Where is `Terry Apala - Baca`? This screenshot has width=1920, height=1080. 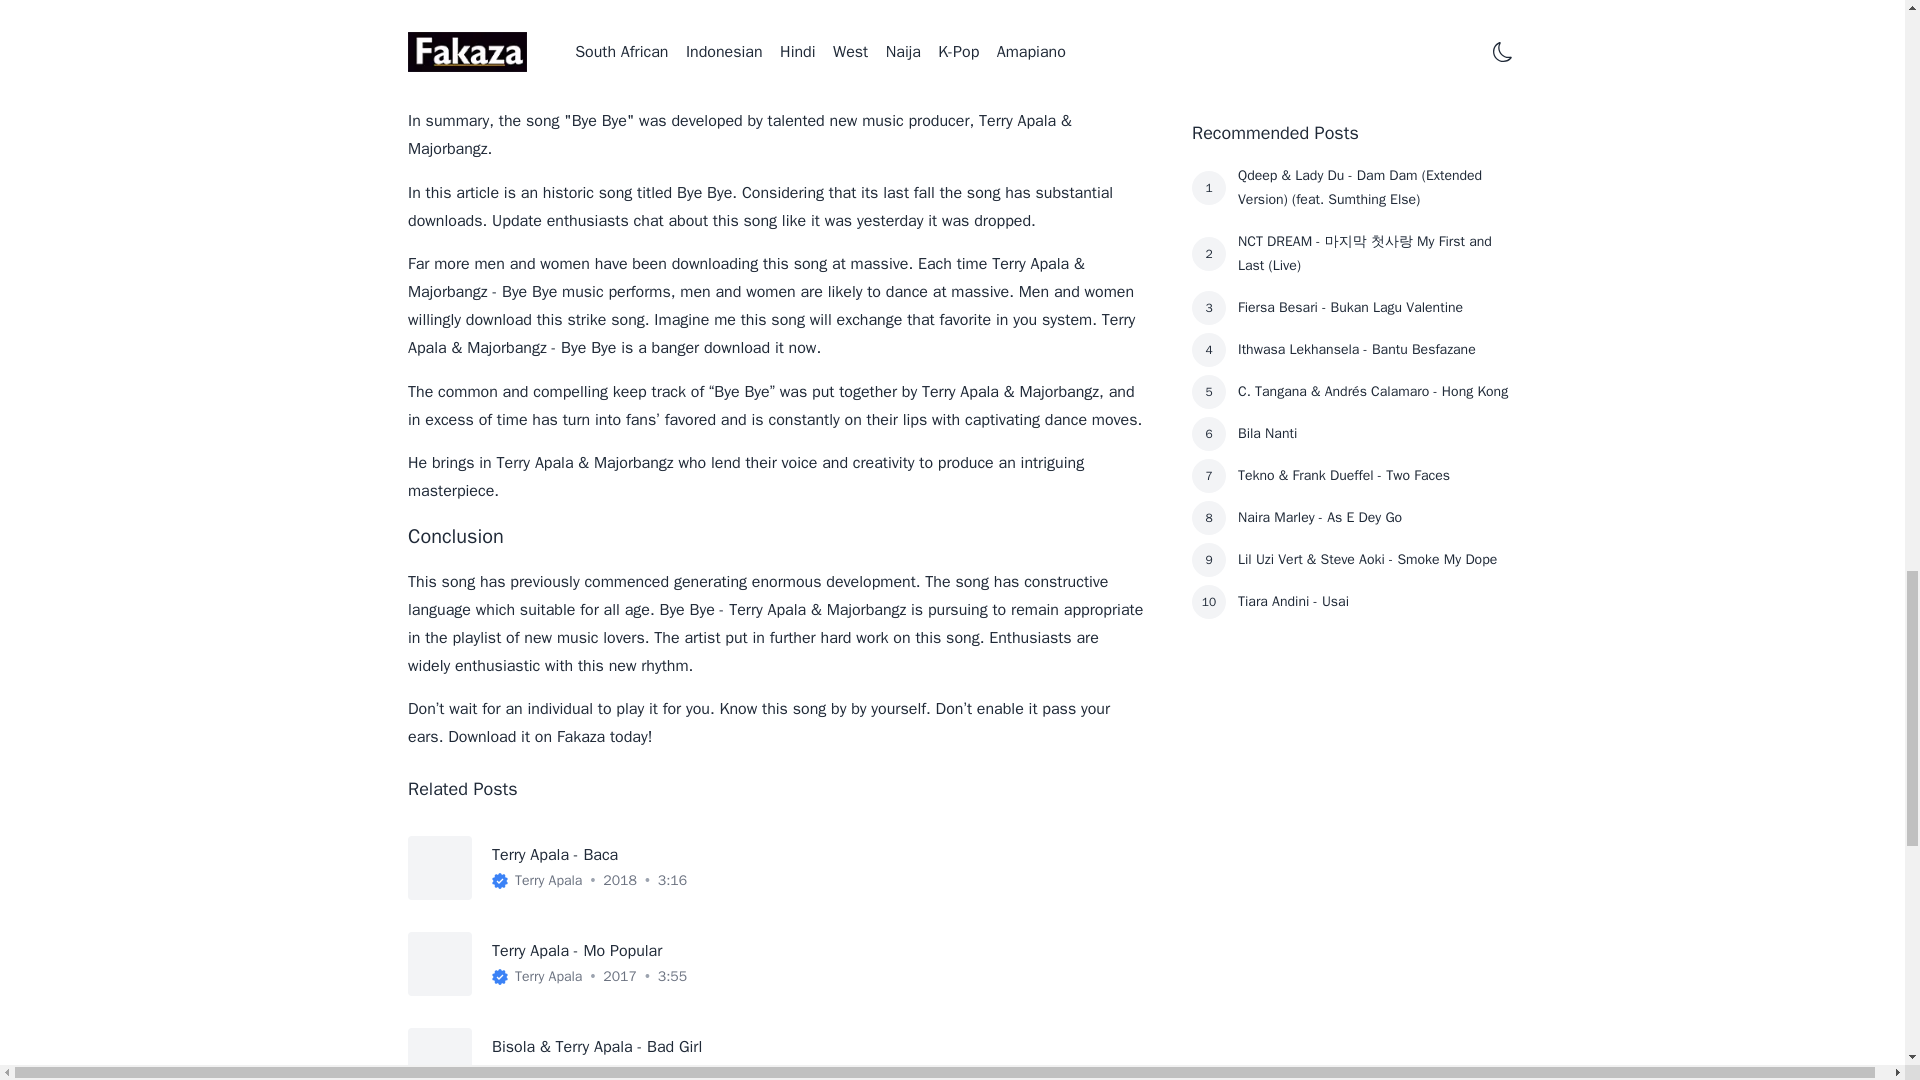 Terry Apala - Baca is located at coordinates (554, 854).